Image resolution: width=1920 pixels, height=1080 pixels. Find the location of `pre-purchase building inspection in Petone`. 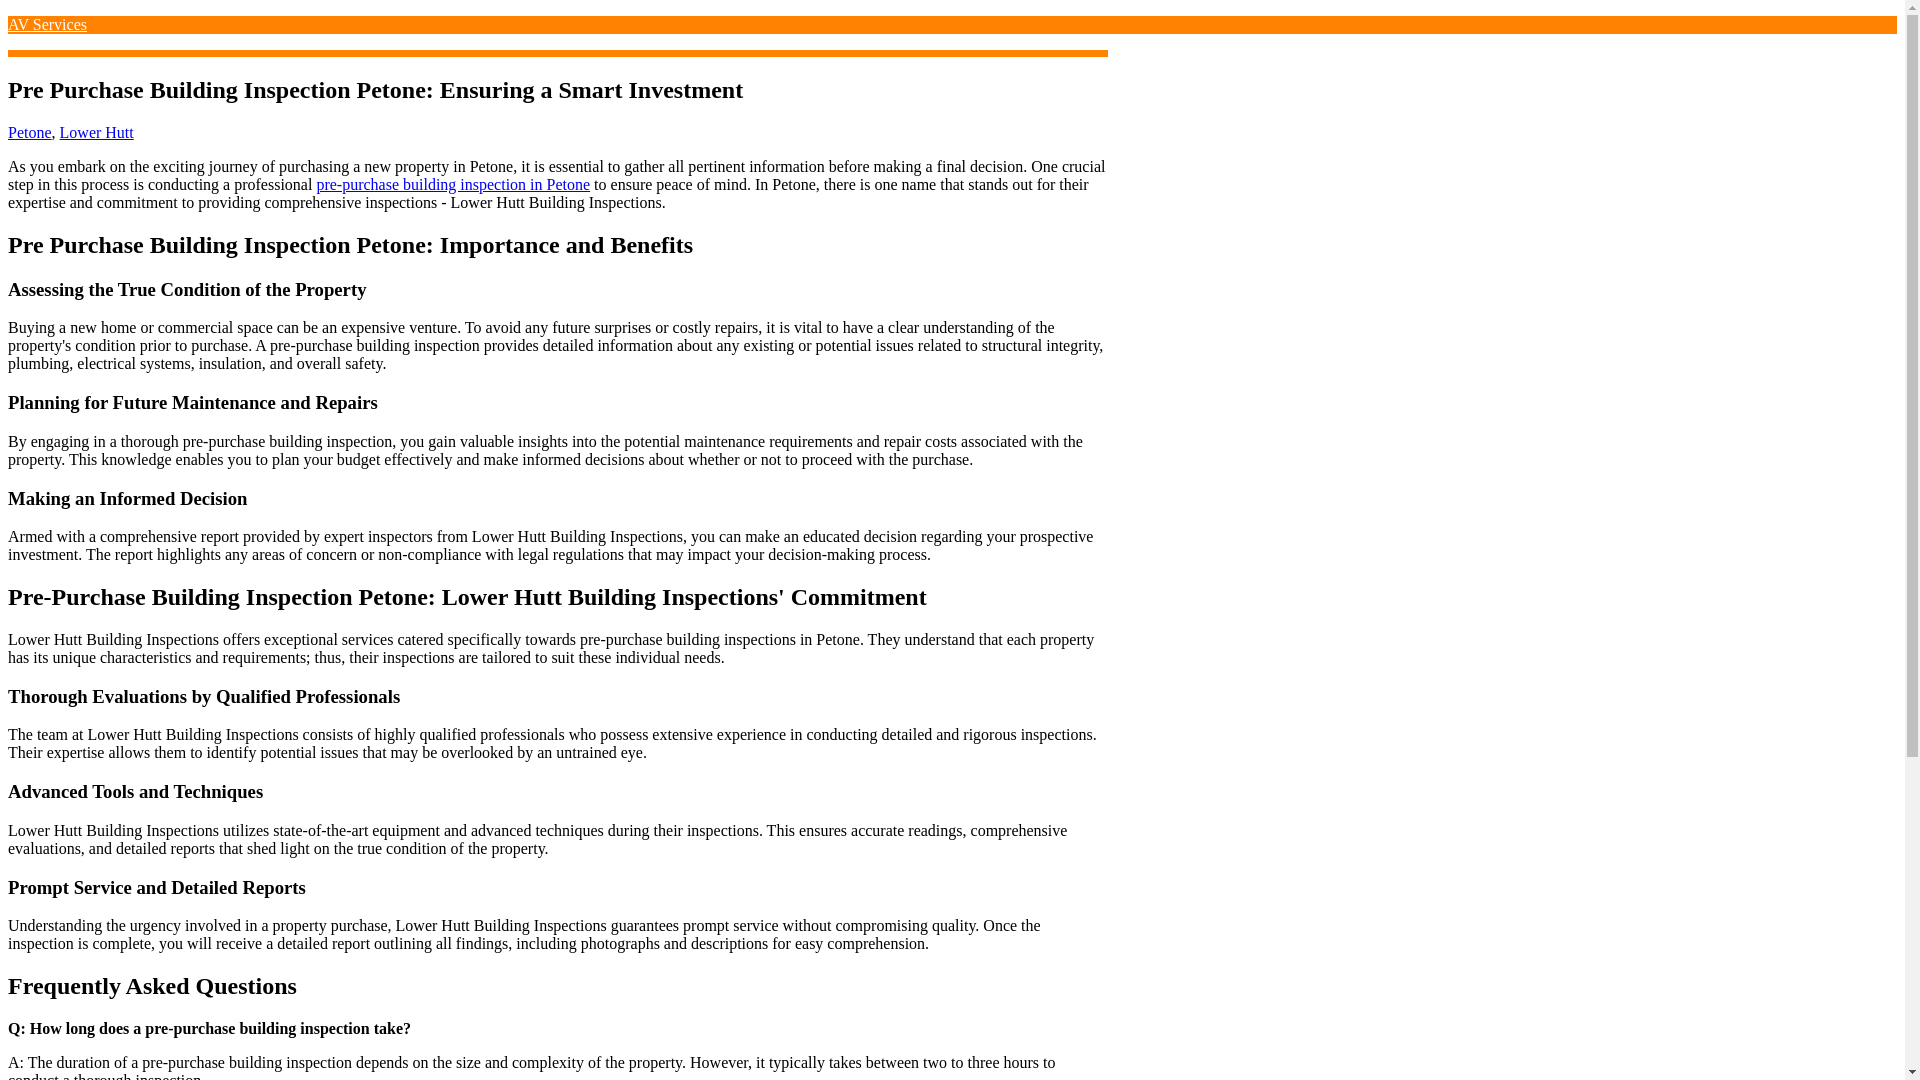

pre-purchase building inspection in Petone is located at coordinates (452, 184).